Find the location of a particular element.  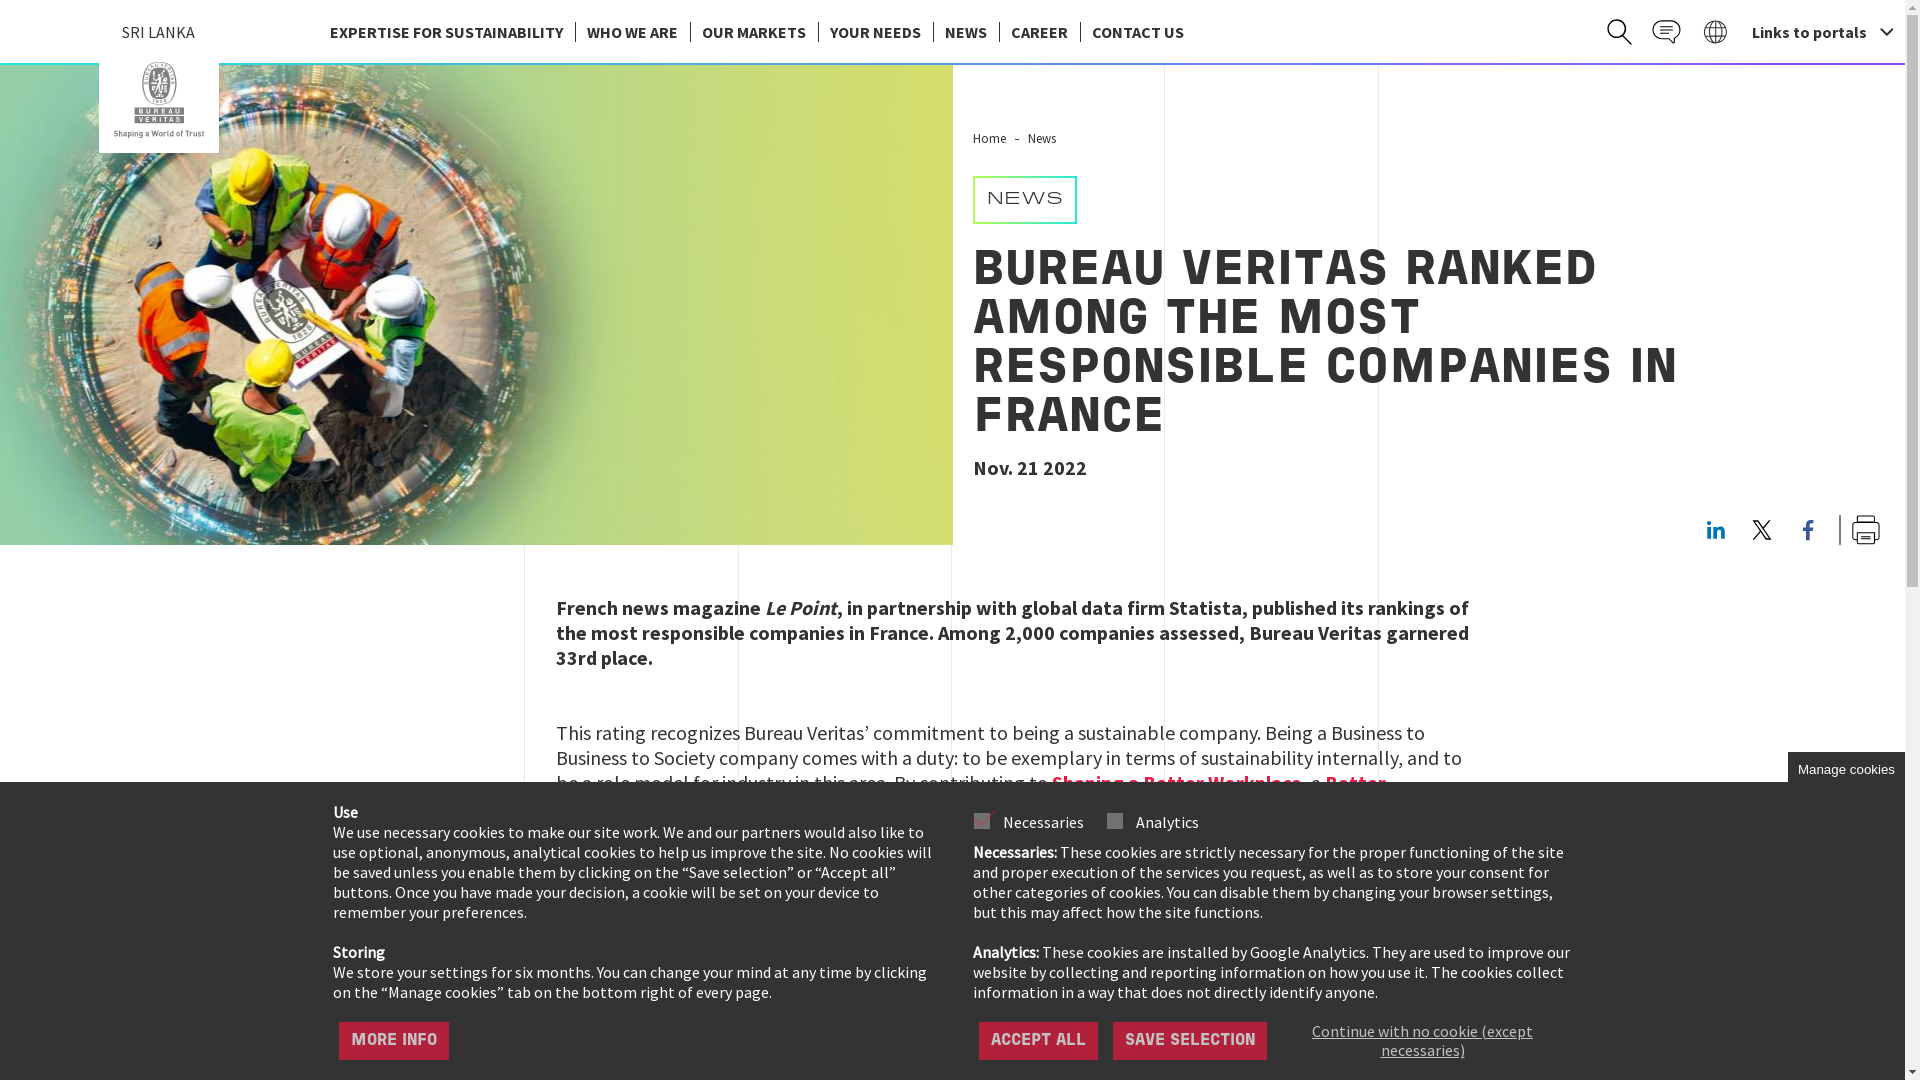

NEWS is located at coordinates (964, 31).